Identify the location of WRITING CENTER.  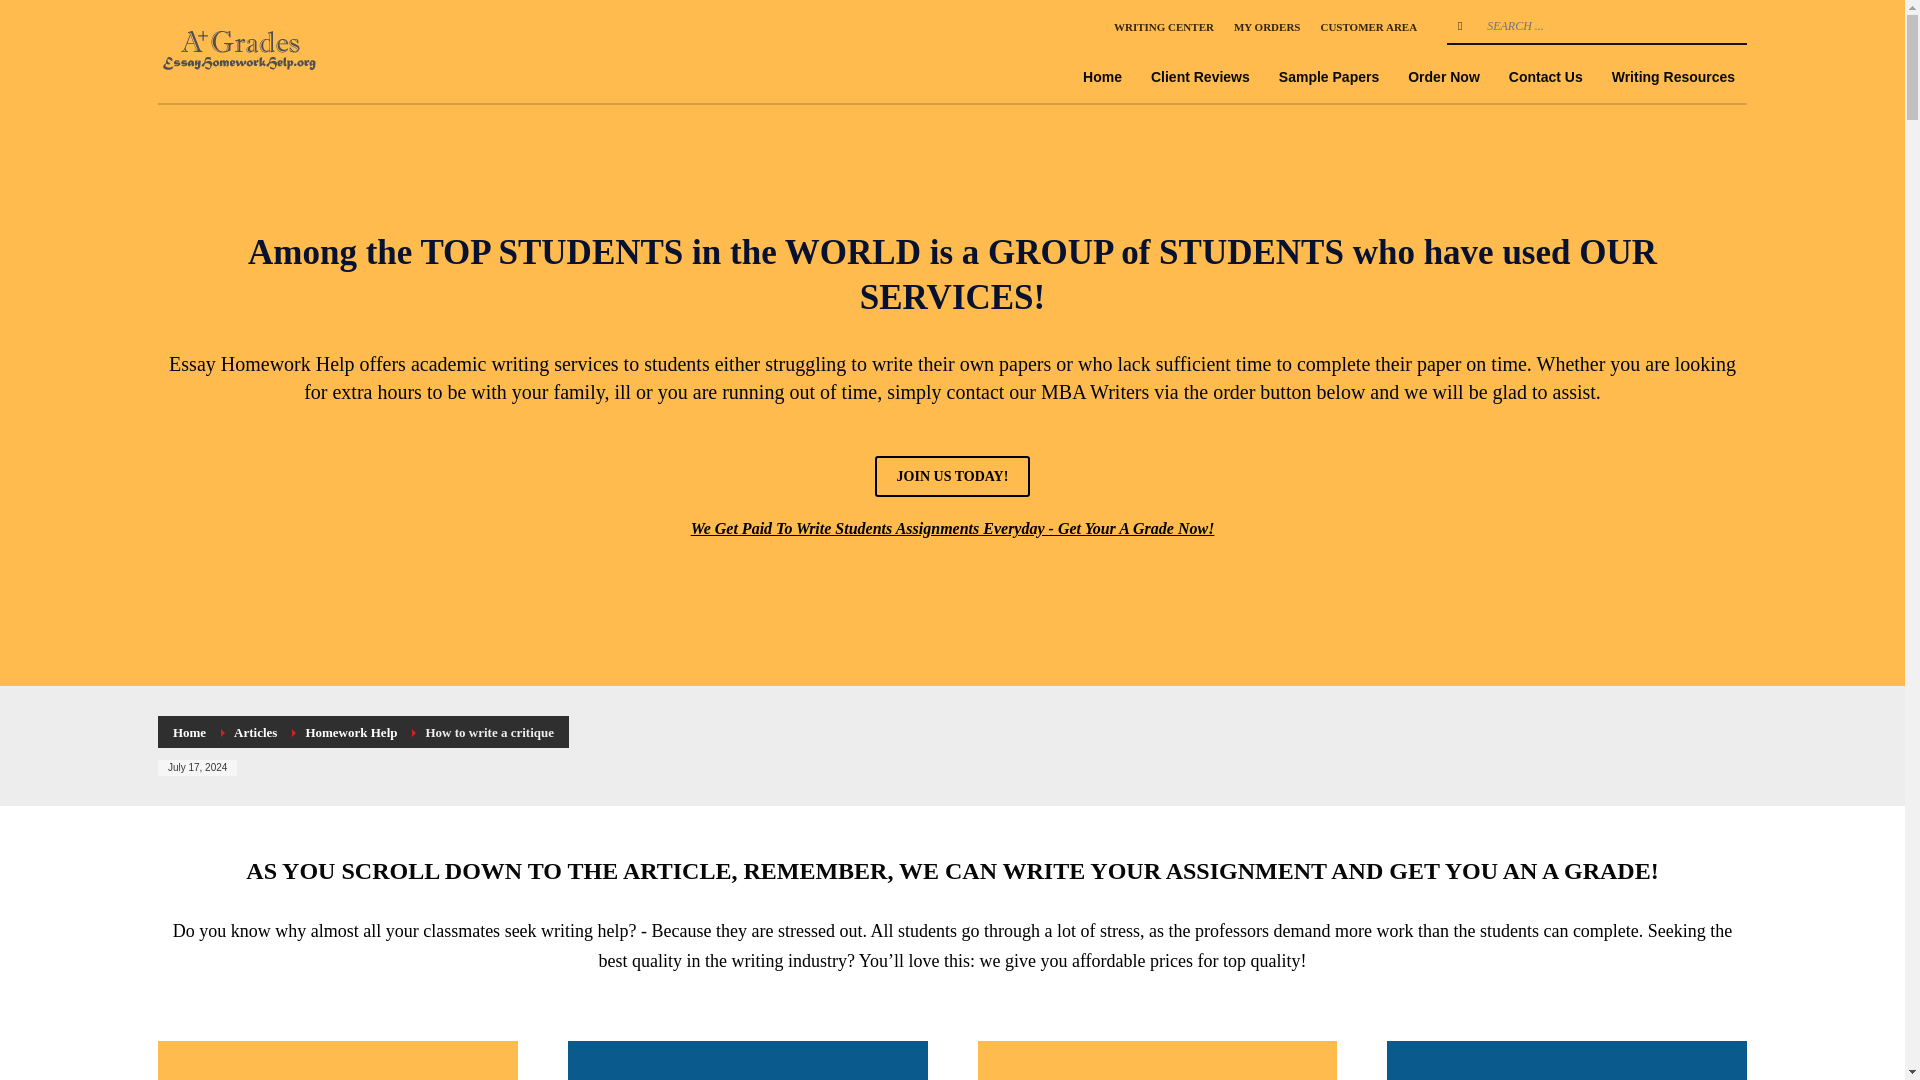
(1163, 26).